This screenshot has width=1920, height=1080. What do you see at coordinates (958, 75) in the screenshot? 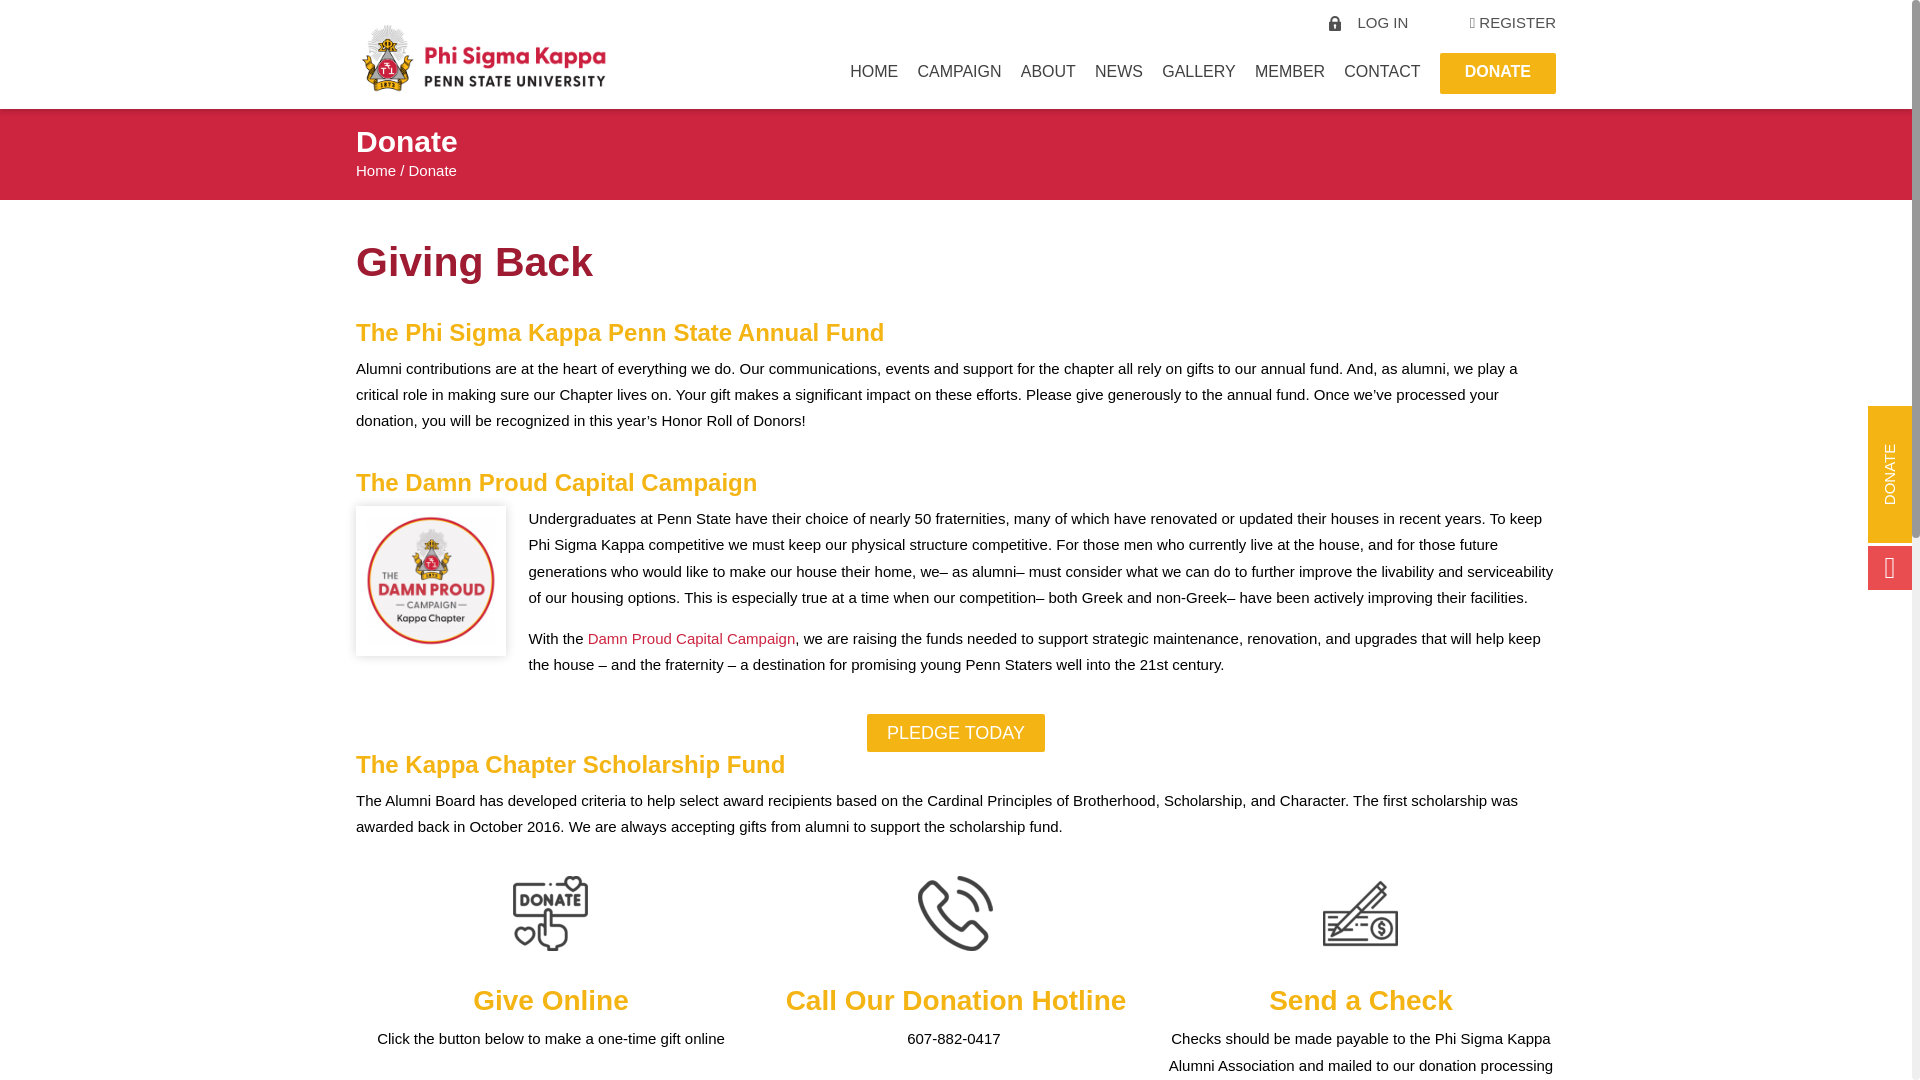
I see `CAMPAIGN` at bounding box center [958, 75].